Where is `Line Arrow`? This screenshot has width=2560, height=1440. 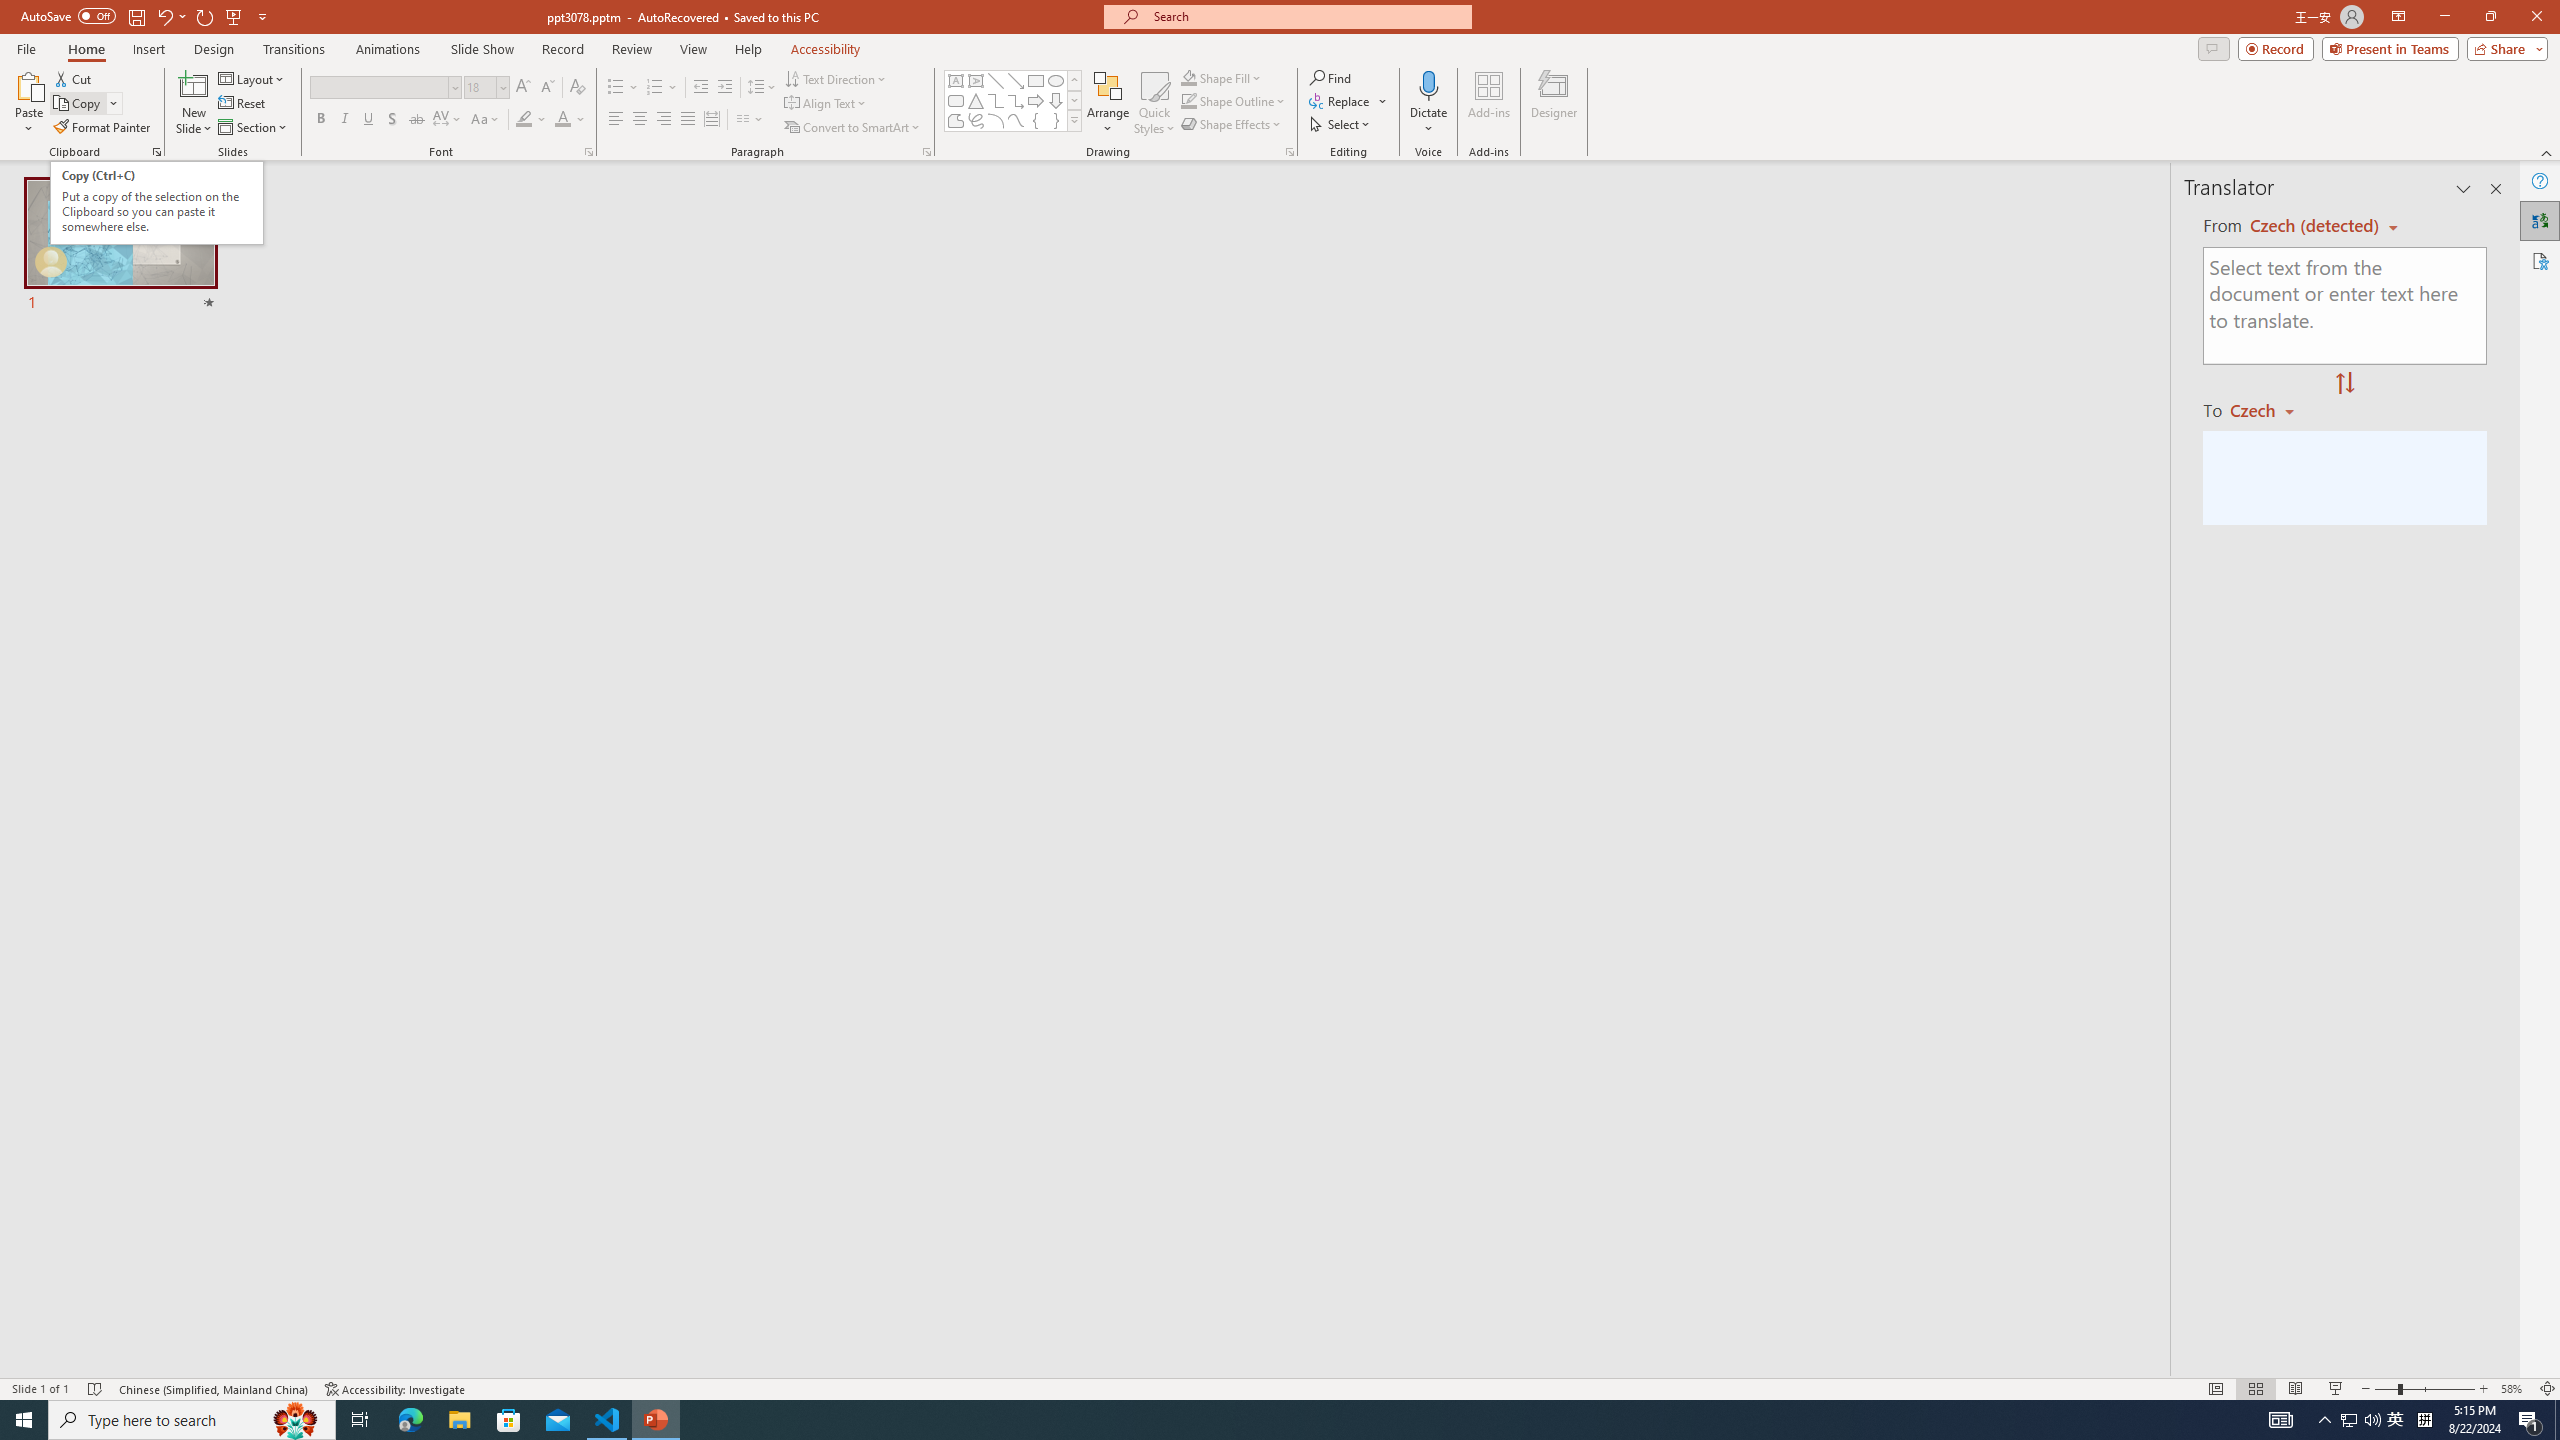
Line Arrow is located at coordinates (1016, 80).